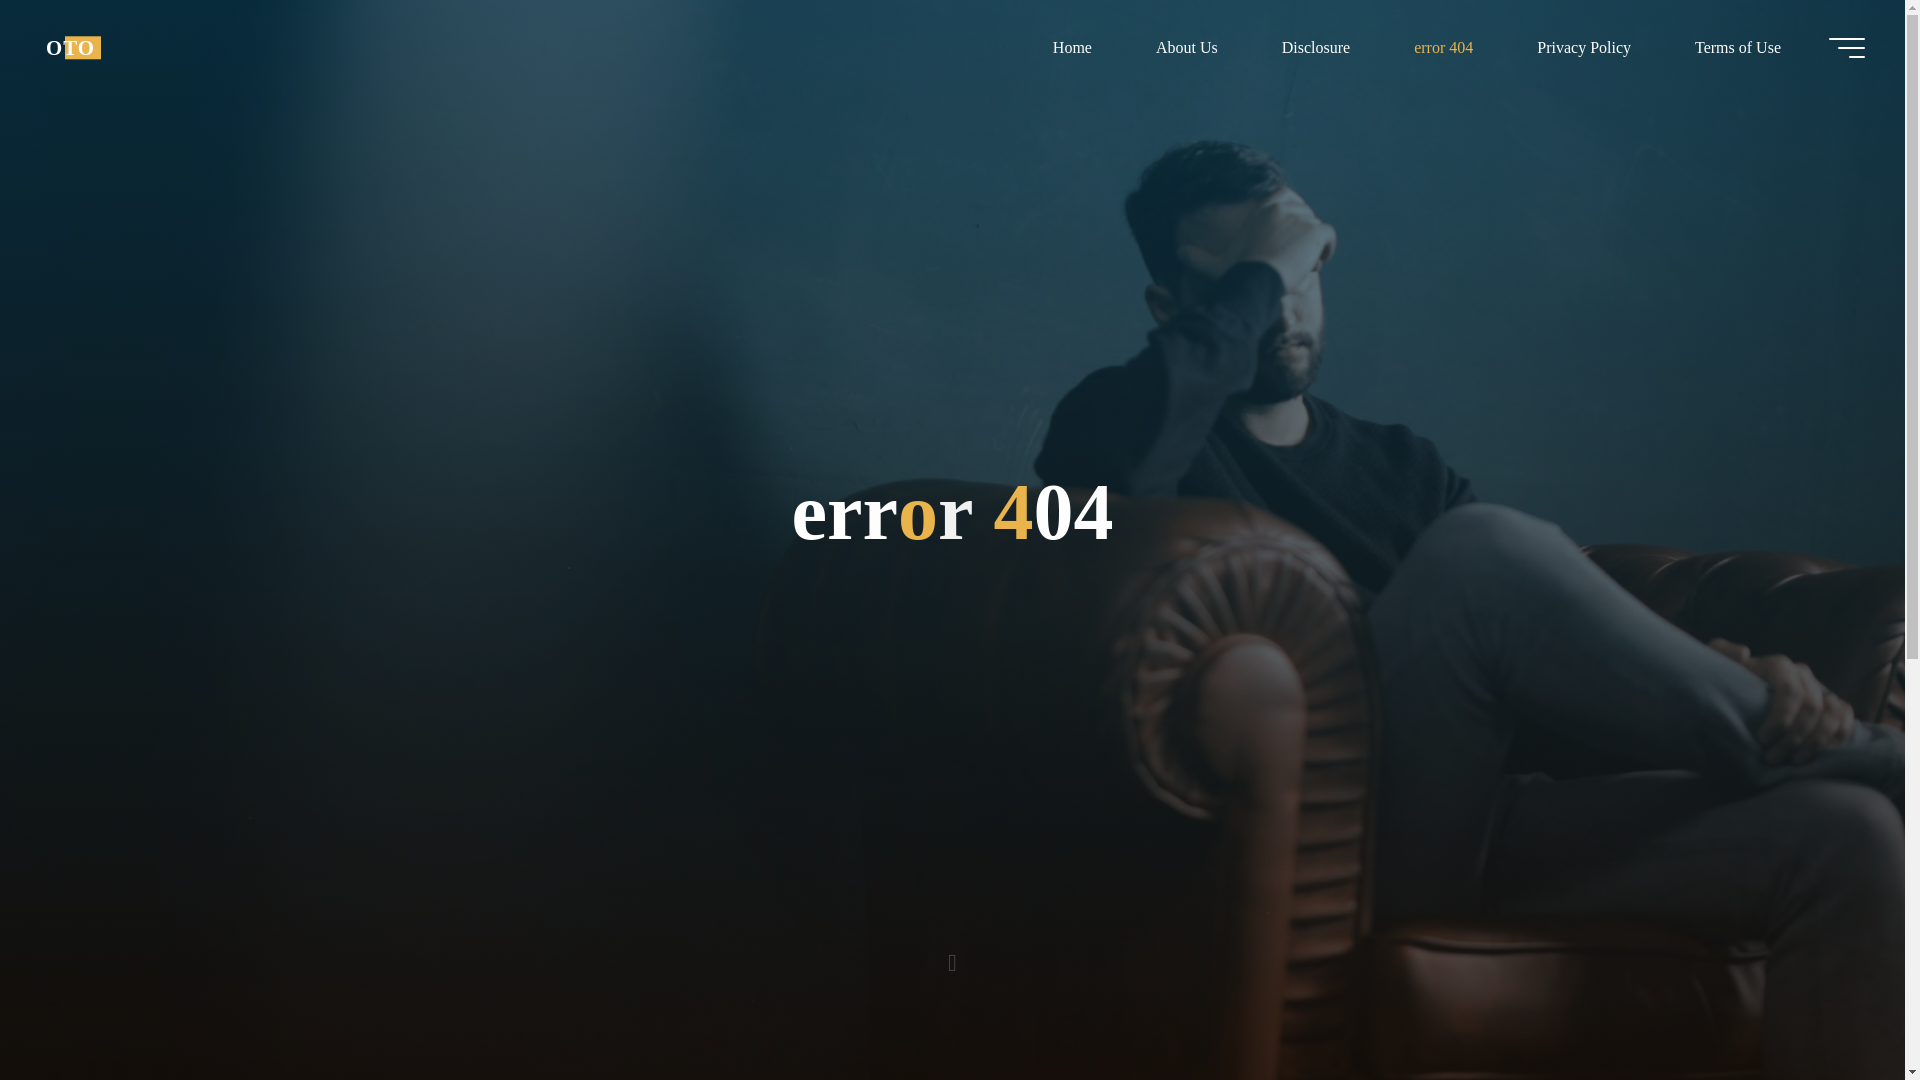 The width and height of the screenshot is (1920, 1080). I want to click on Privacy Policy, so click(1584, 47).